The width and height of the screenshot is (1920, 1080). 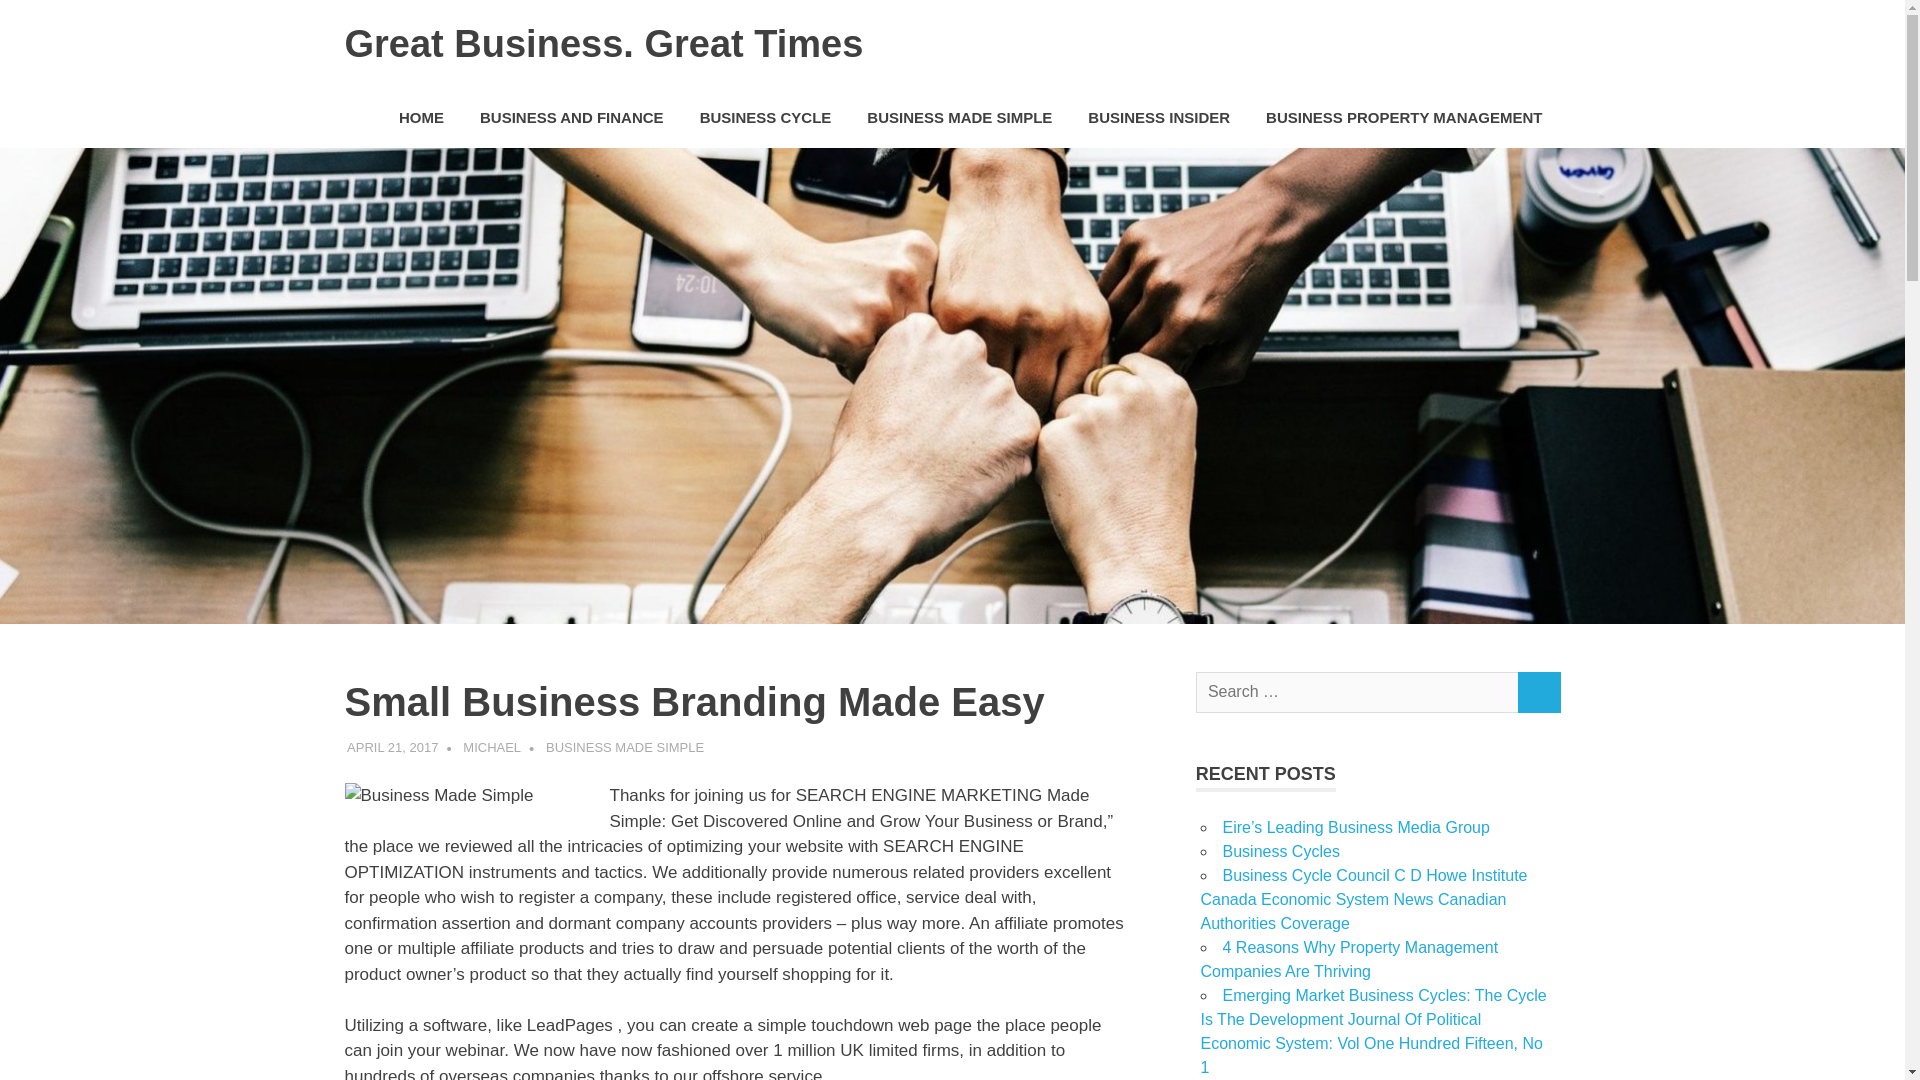 What do you see at coordinates (491, 746) in the screenshot?
I see `View all posts by Michael` at bounding box center [491, 746].